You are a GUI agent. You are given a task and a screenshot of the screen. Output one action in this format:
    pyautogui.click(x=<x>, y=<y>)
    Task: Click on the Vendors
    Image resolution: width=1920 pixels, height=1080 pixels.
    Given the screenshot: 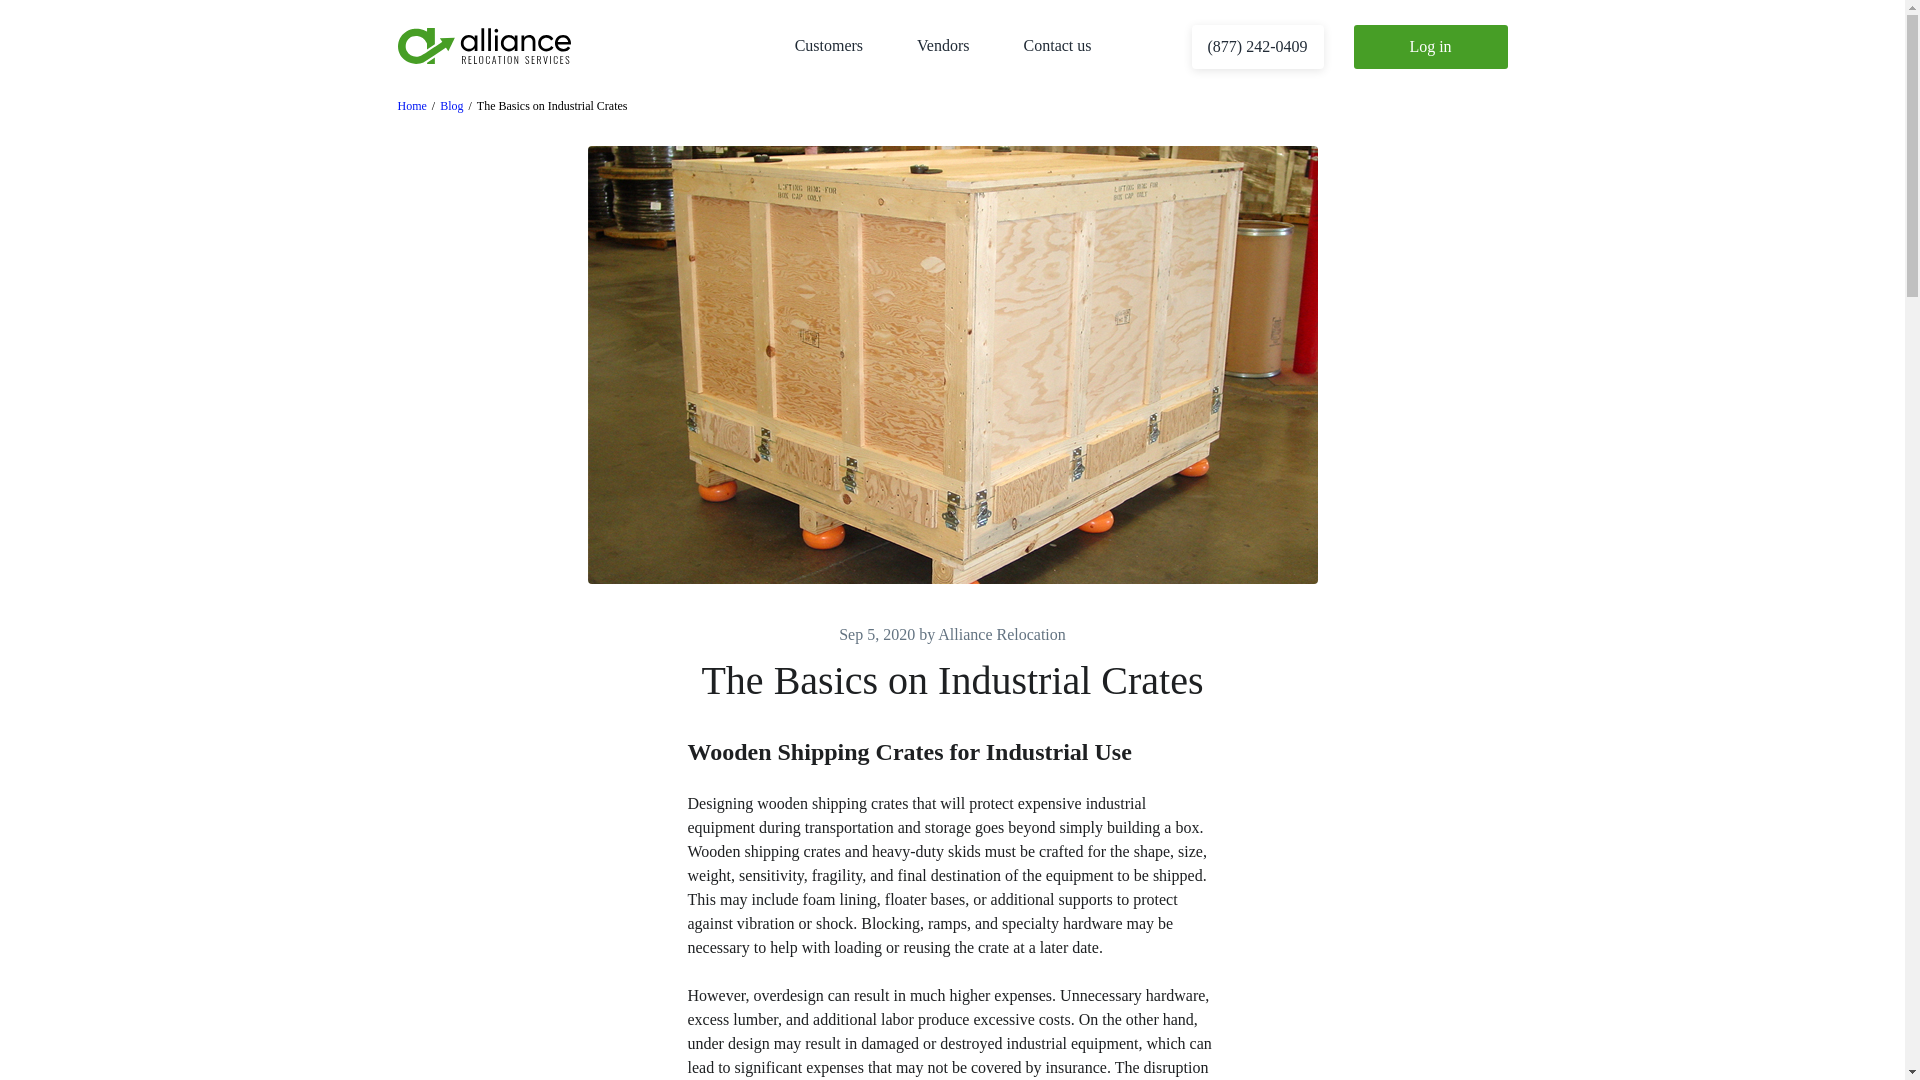 What is the action you would take?
    pyautogui.click(x=943, y=45)
    